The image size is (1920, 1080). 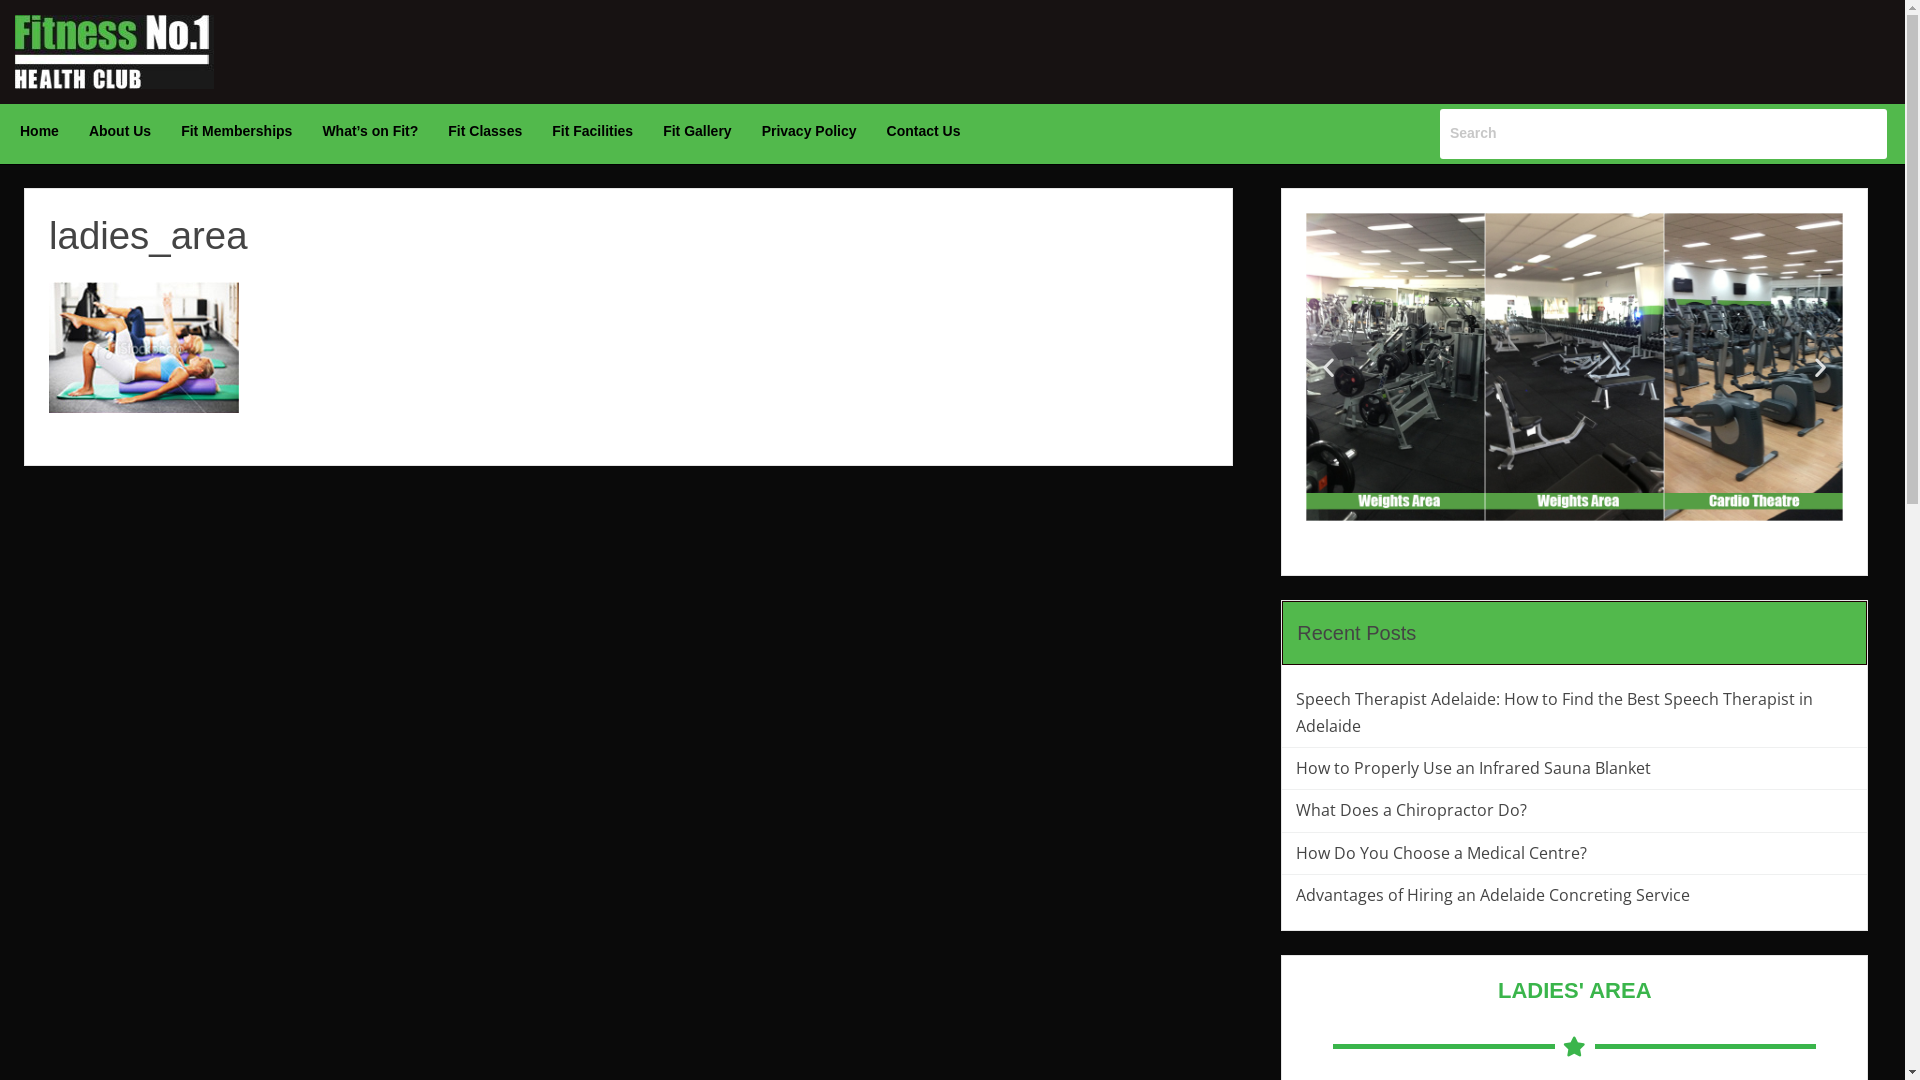 What do you see at coordinates (236, 131) in the screenshot?
I see `Fit Memberships` at bounding box center [236, 131].